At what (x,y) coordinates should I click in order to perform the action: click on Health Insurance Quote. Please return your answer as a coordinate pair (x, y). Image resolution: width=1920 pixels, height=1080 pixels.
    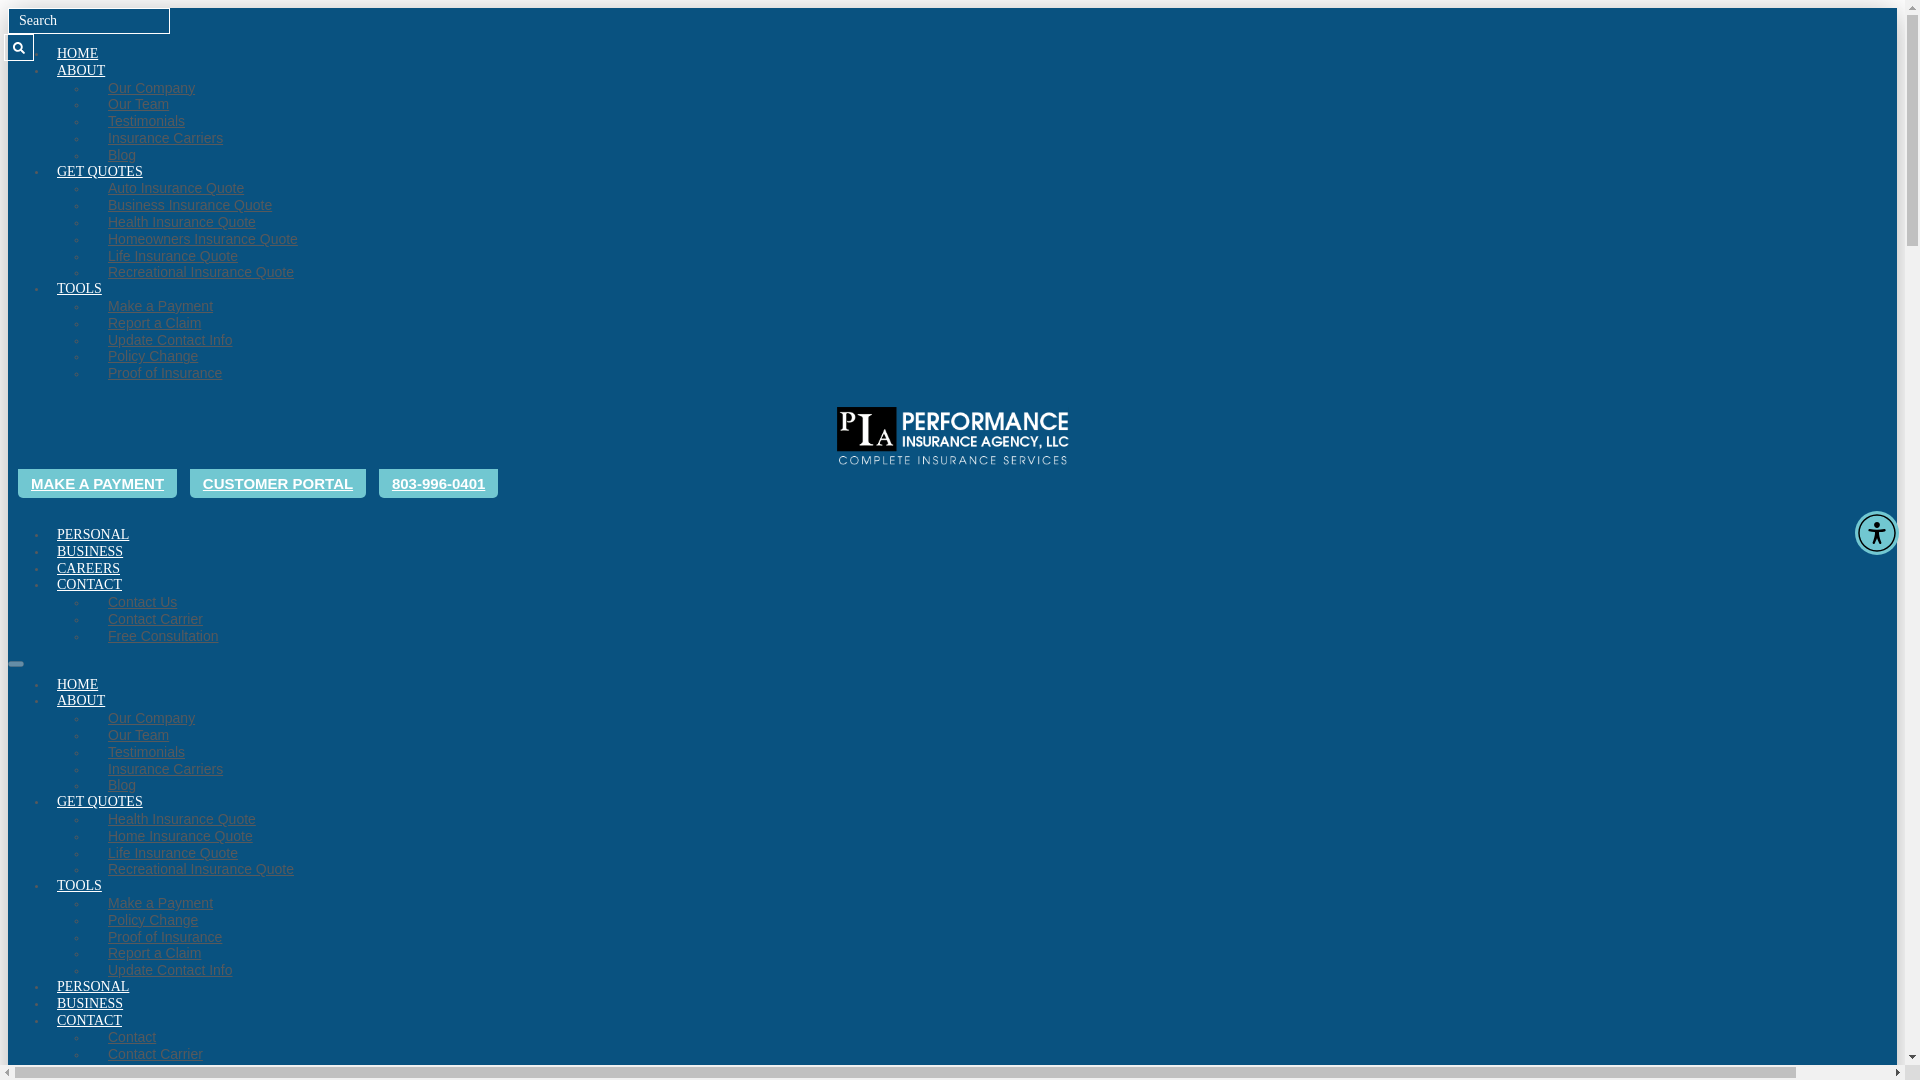
    Looking at the image, I should click on (182, 222).